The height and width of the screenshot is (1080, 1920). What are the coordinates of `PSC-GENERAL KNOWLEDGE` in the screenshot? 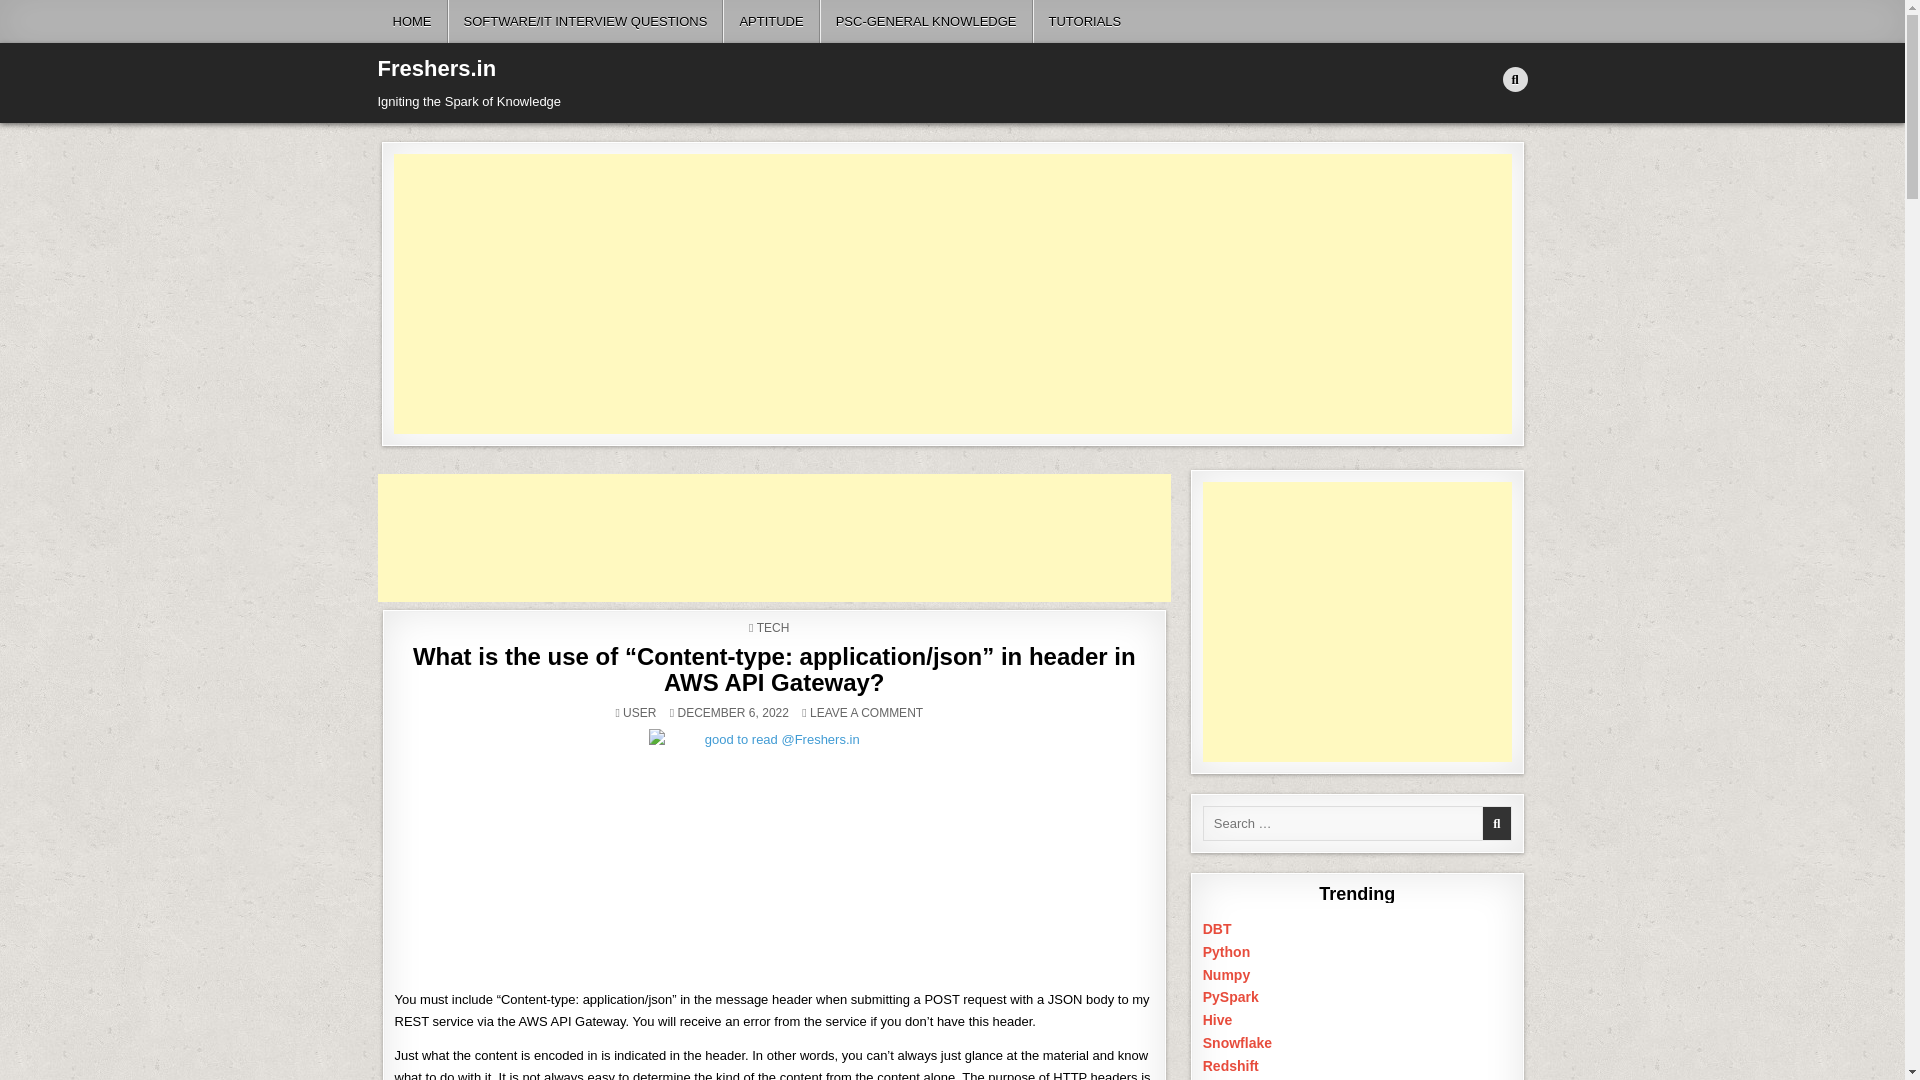 It's located at (926, 22).